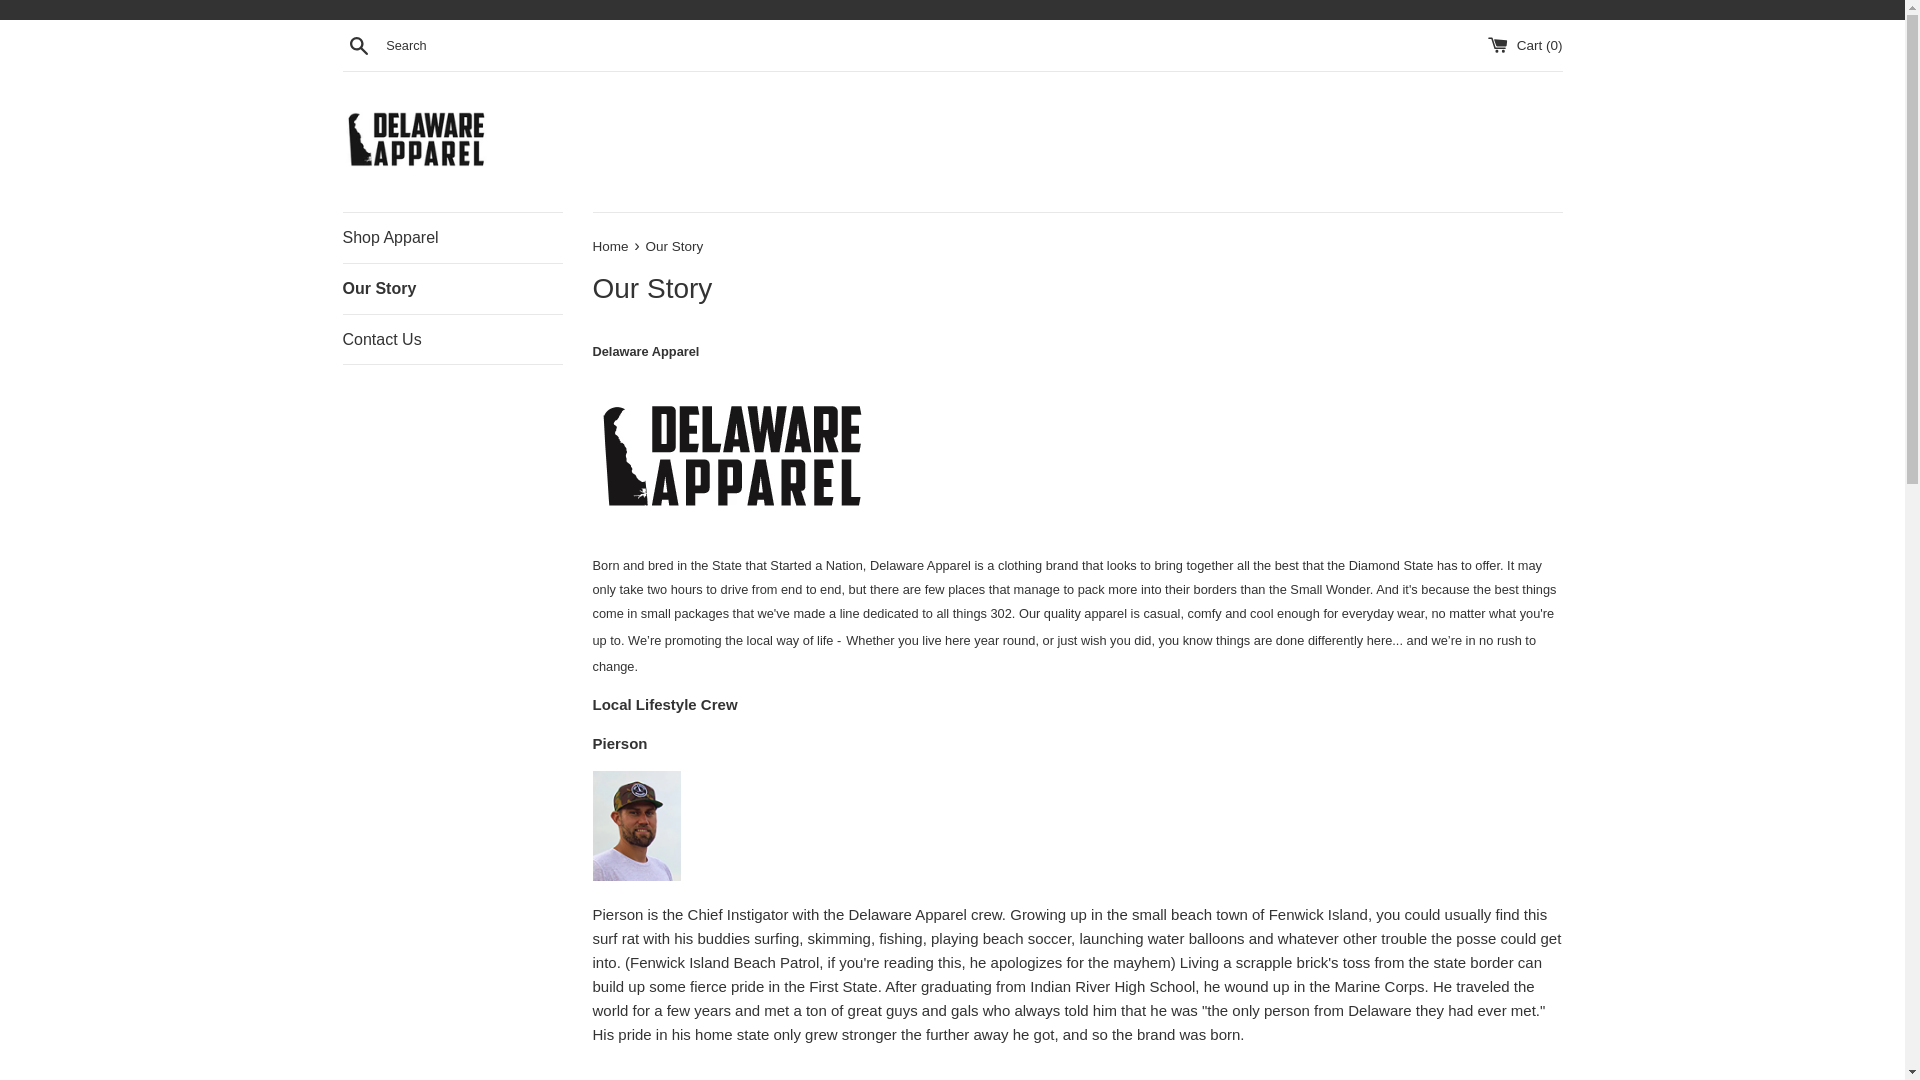 The image size is (1920, 1080). What do you see at coordinates (452, 288) in the screenshot?
I see `Our Story` at bounding box center [452, 288].